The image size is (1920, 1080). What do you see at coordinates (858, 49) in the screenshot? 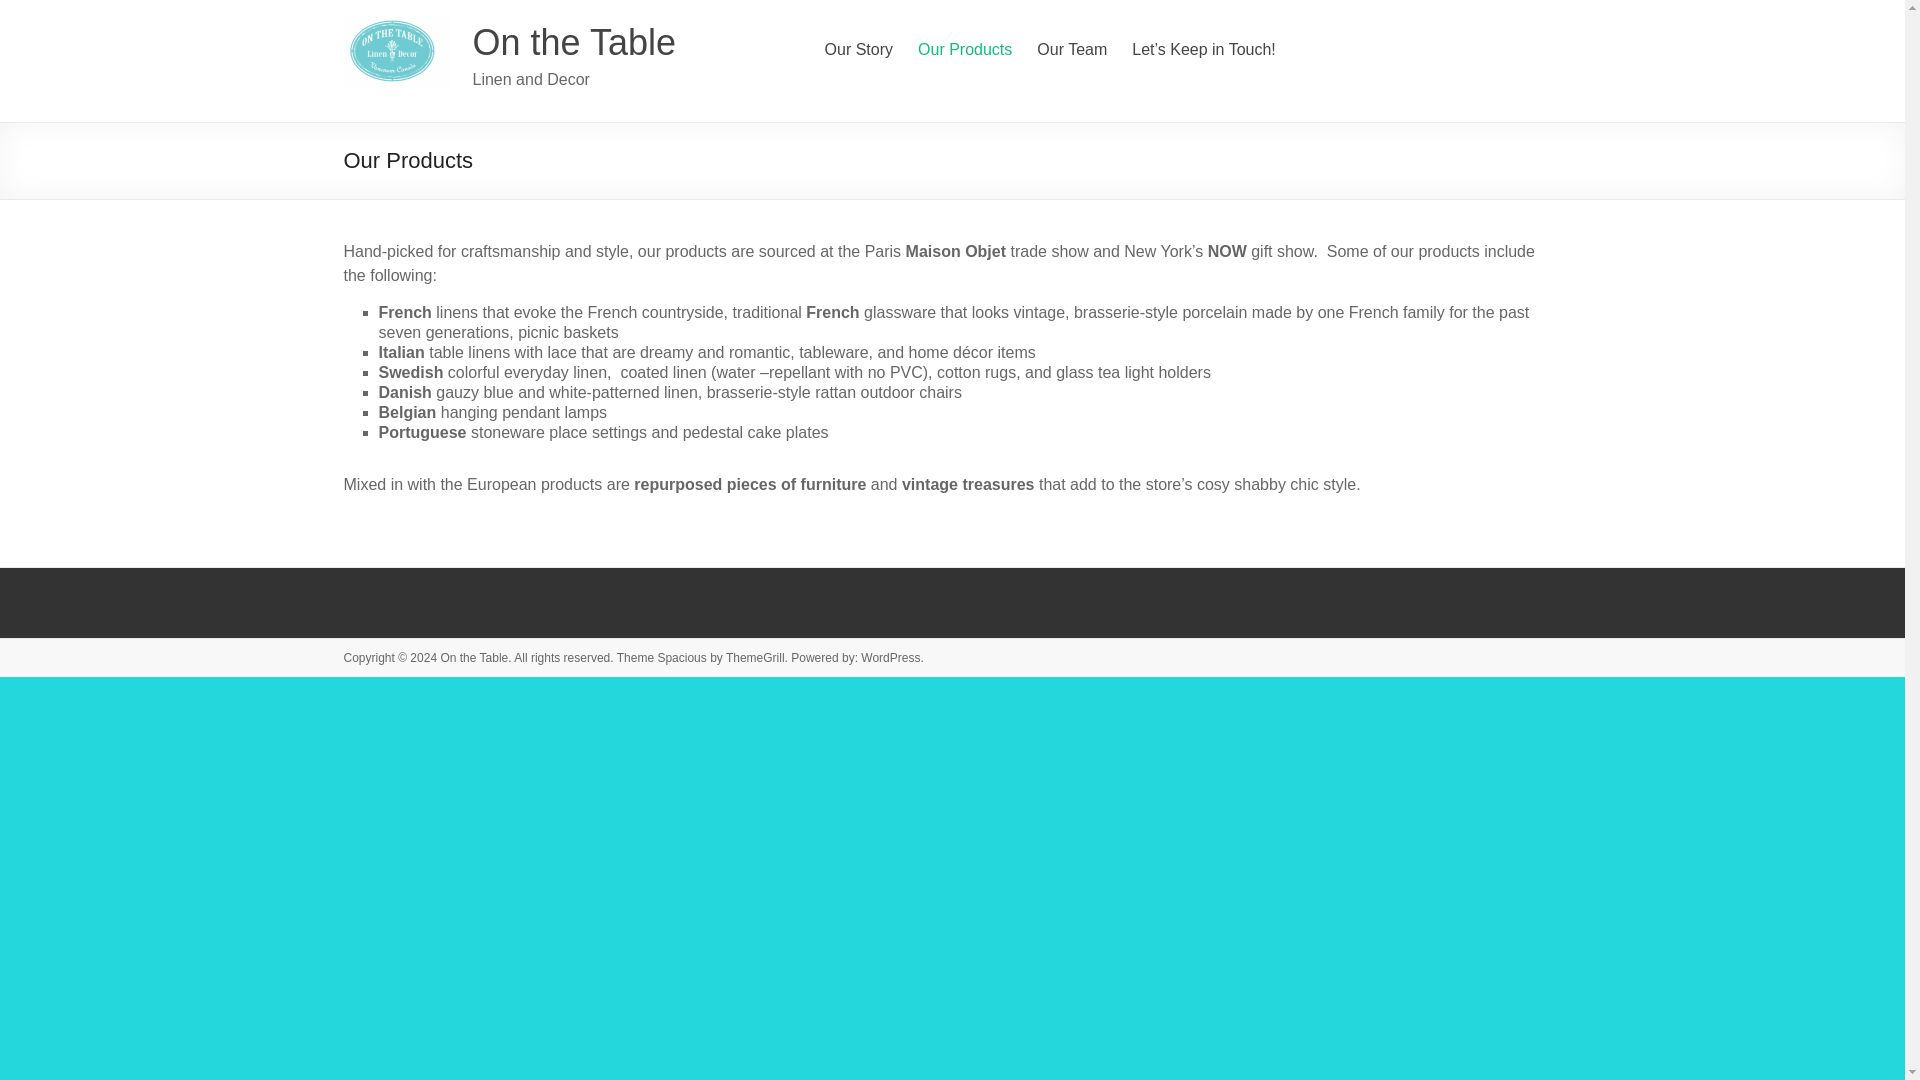
I see `Our Story` at bounding box center [858, 49].